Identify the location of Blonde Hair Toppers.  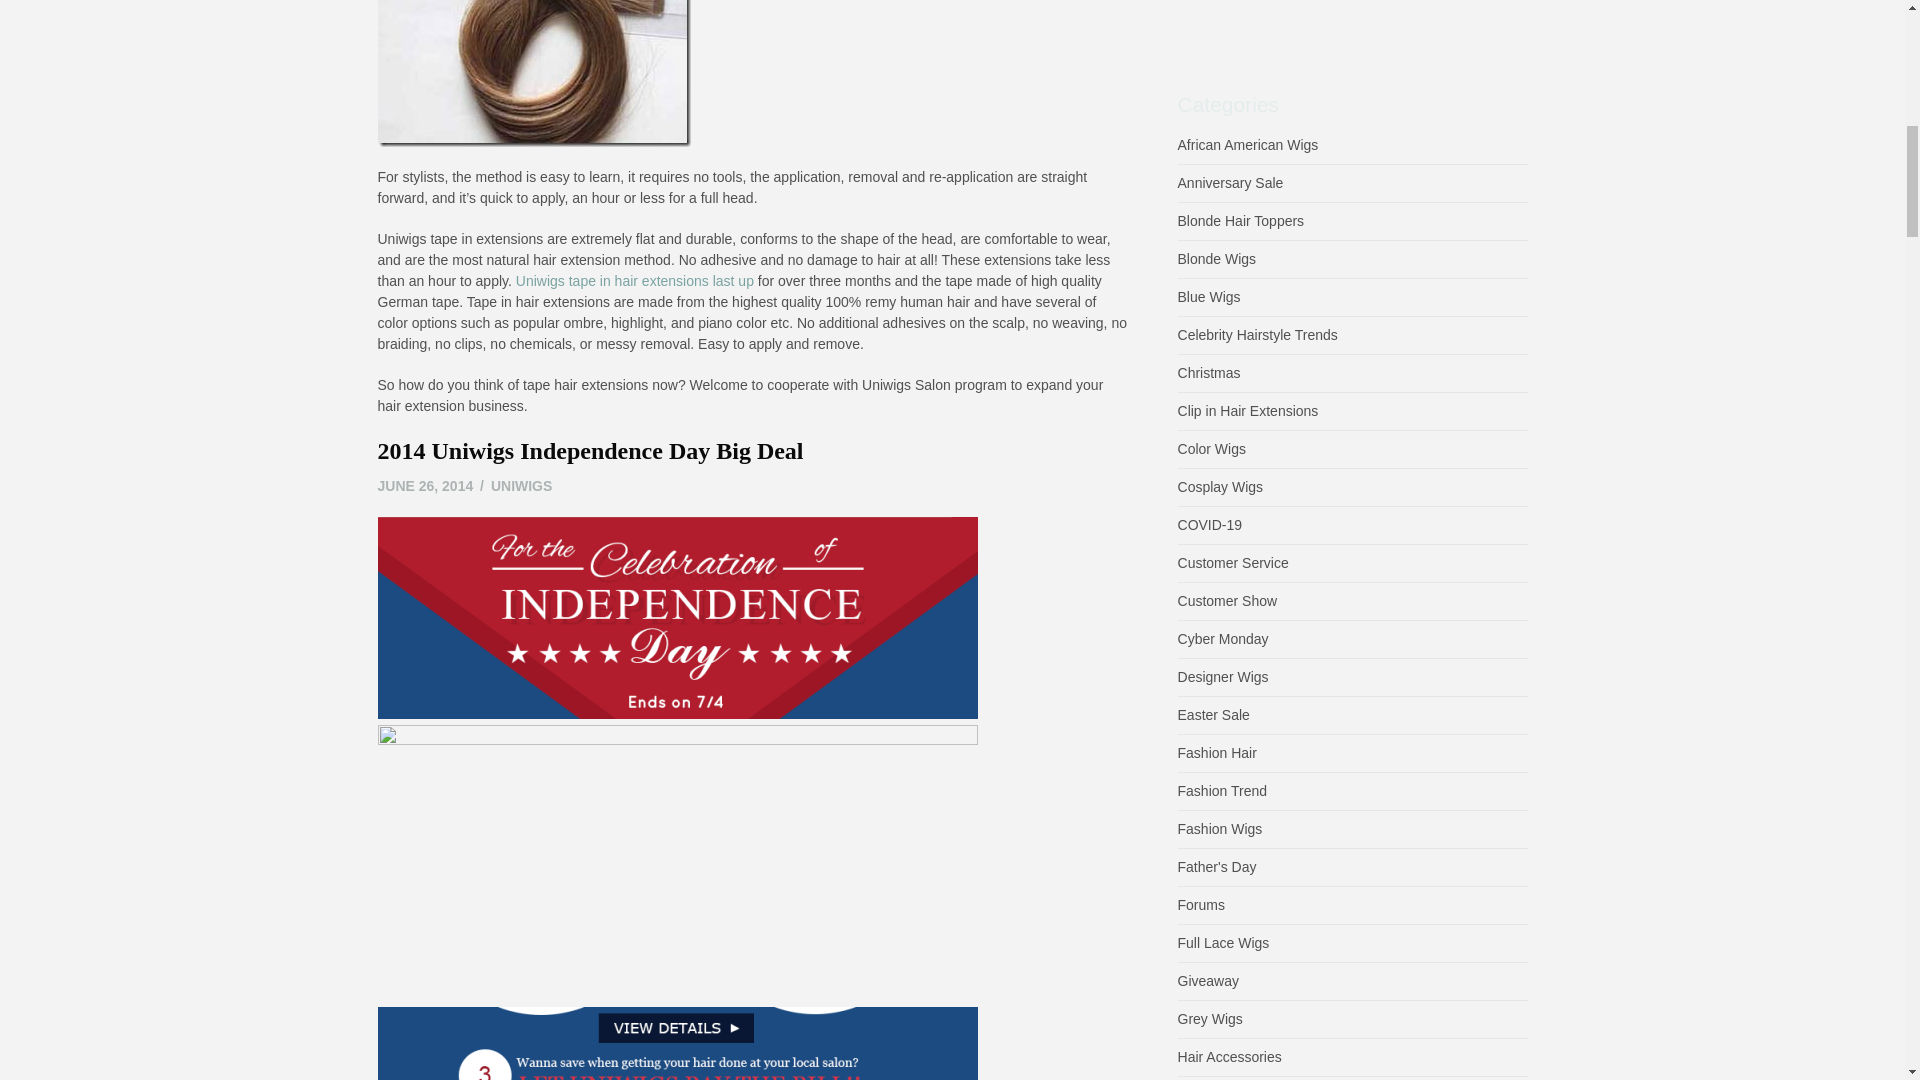
(1231, 182).